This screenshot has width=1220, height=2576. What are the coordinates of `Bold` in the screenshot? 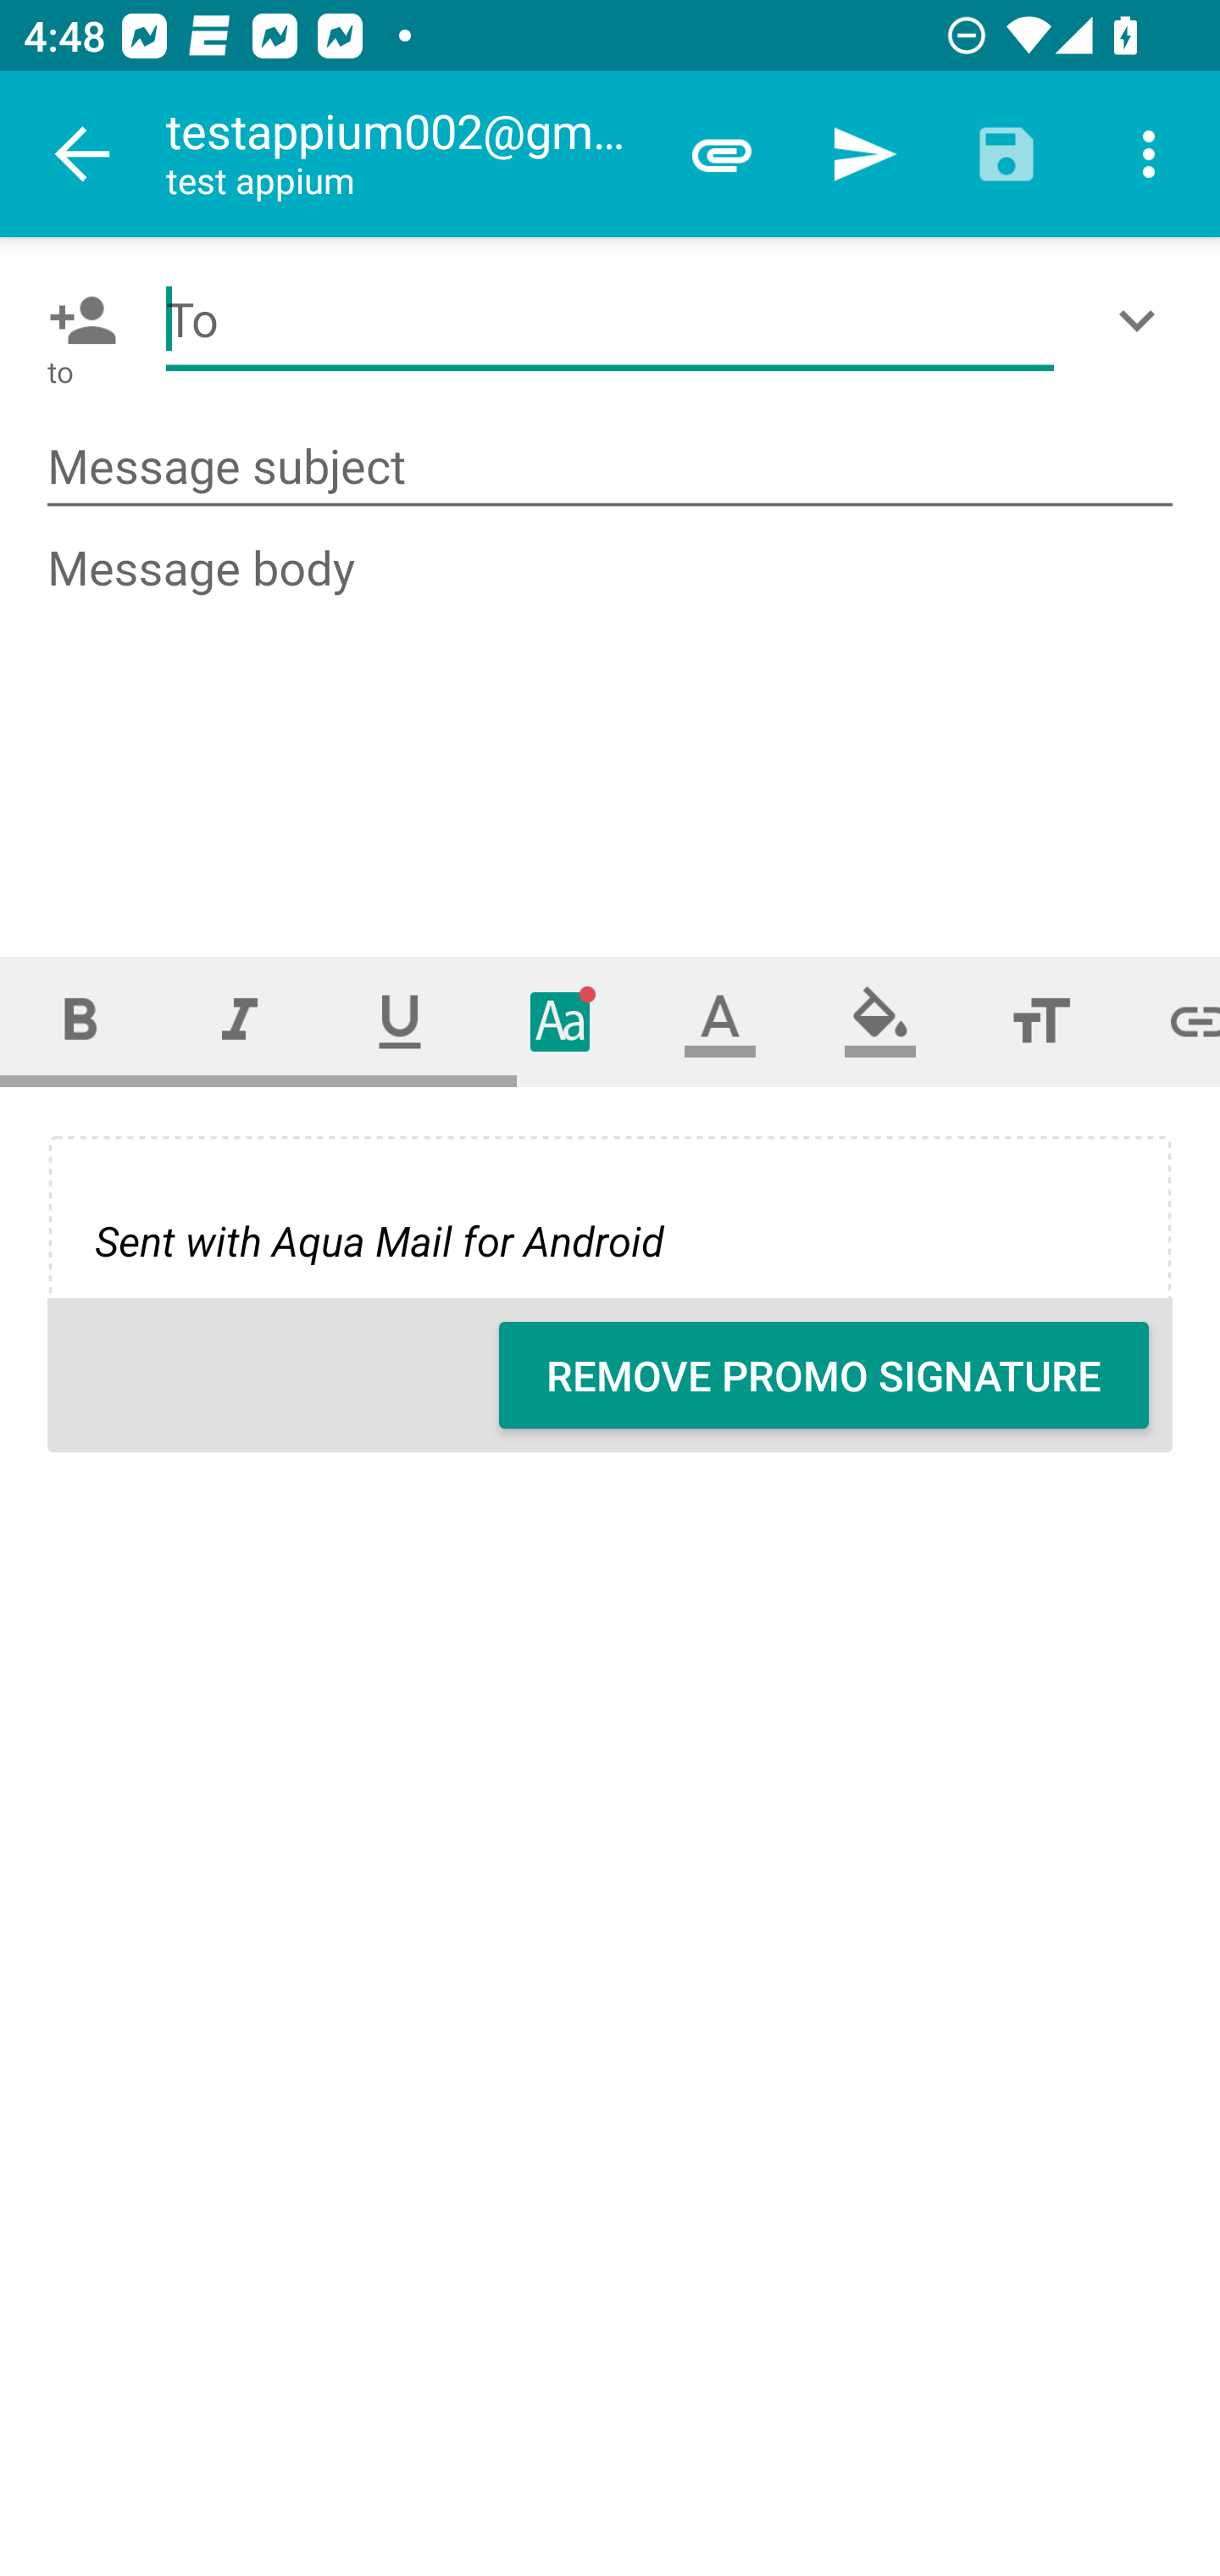 It's located at (80, 1020).